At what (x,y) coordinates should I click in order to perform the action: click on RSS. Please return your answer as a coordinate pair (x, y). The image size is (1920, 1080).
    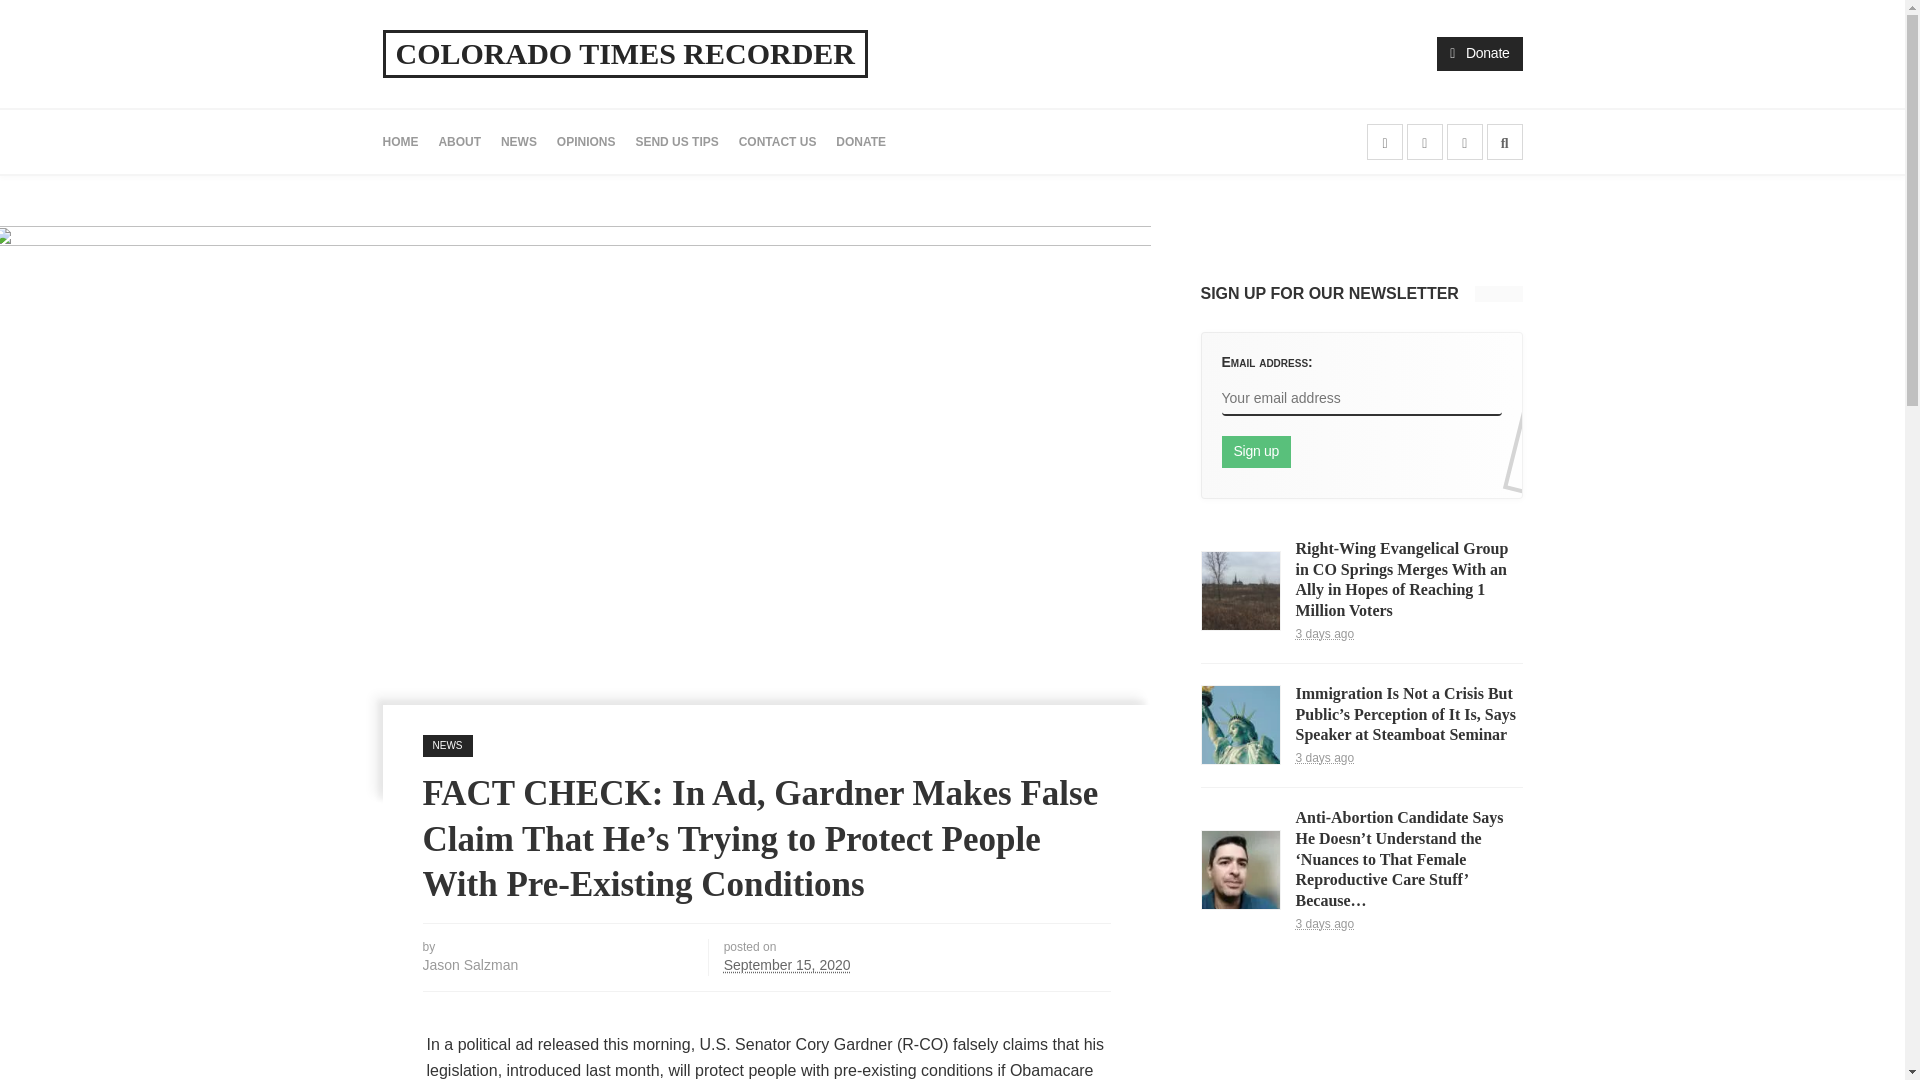
    Looking at the image, I should click on (1464, 140).